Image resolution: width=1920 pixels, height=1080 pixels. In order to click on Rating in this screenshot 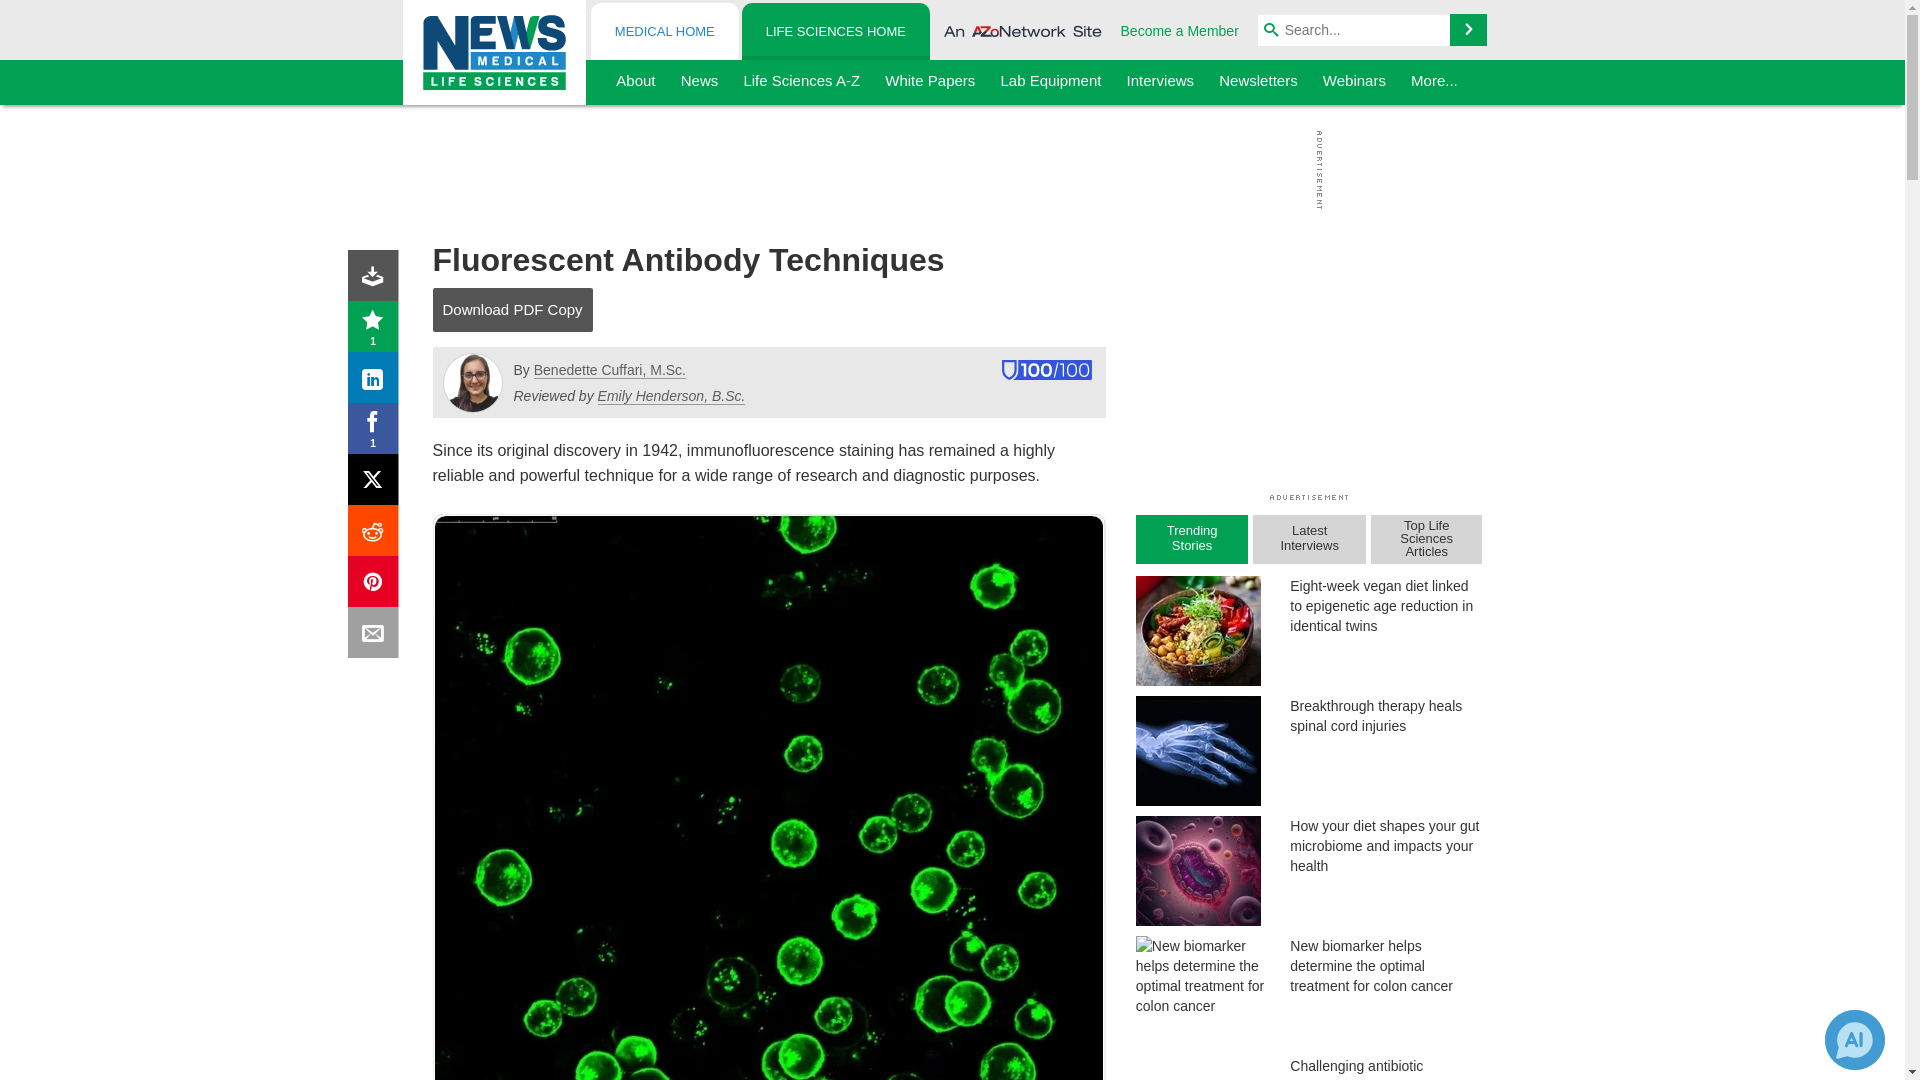, I will do `click(377, 330)`.